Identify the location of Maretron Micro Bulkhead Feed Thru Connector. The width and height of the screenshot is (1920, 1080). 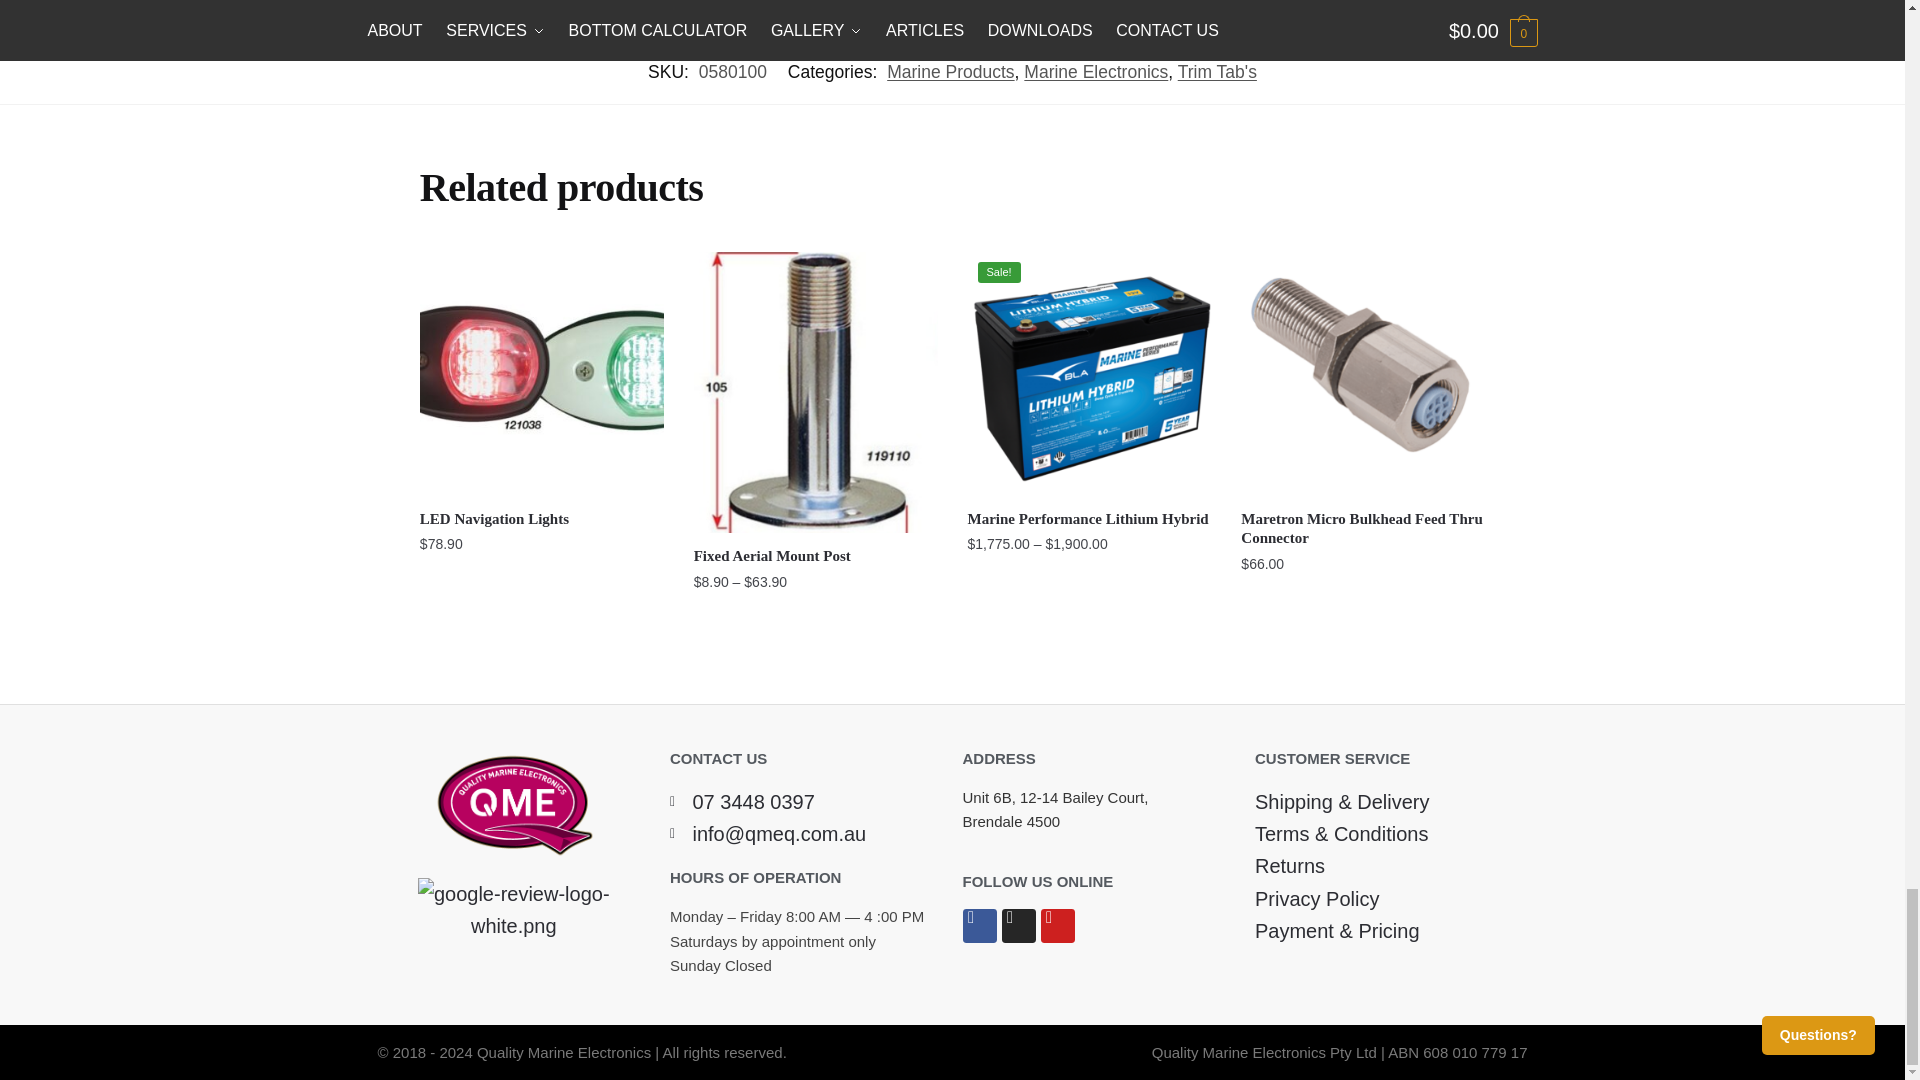
(1362, 373).